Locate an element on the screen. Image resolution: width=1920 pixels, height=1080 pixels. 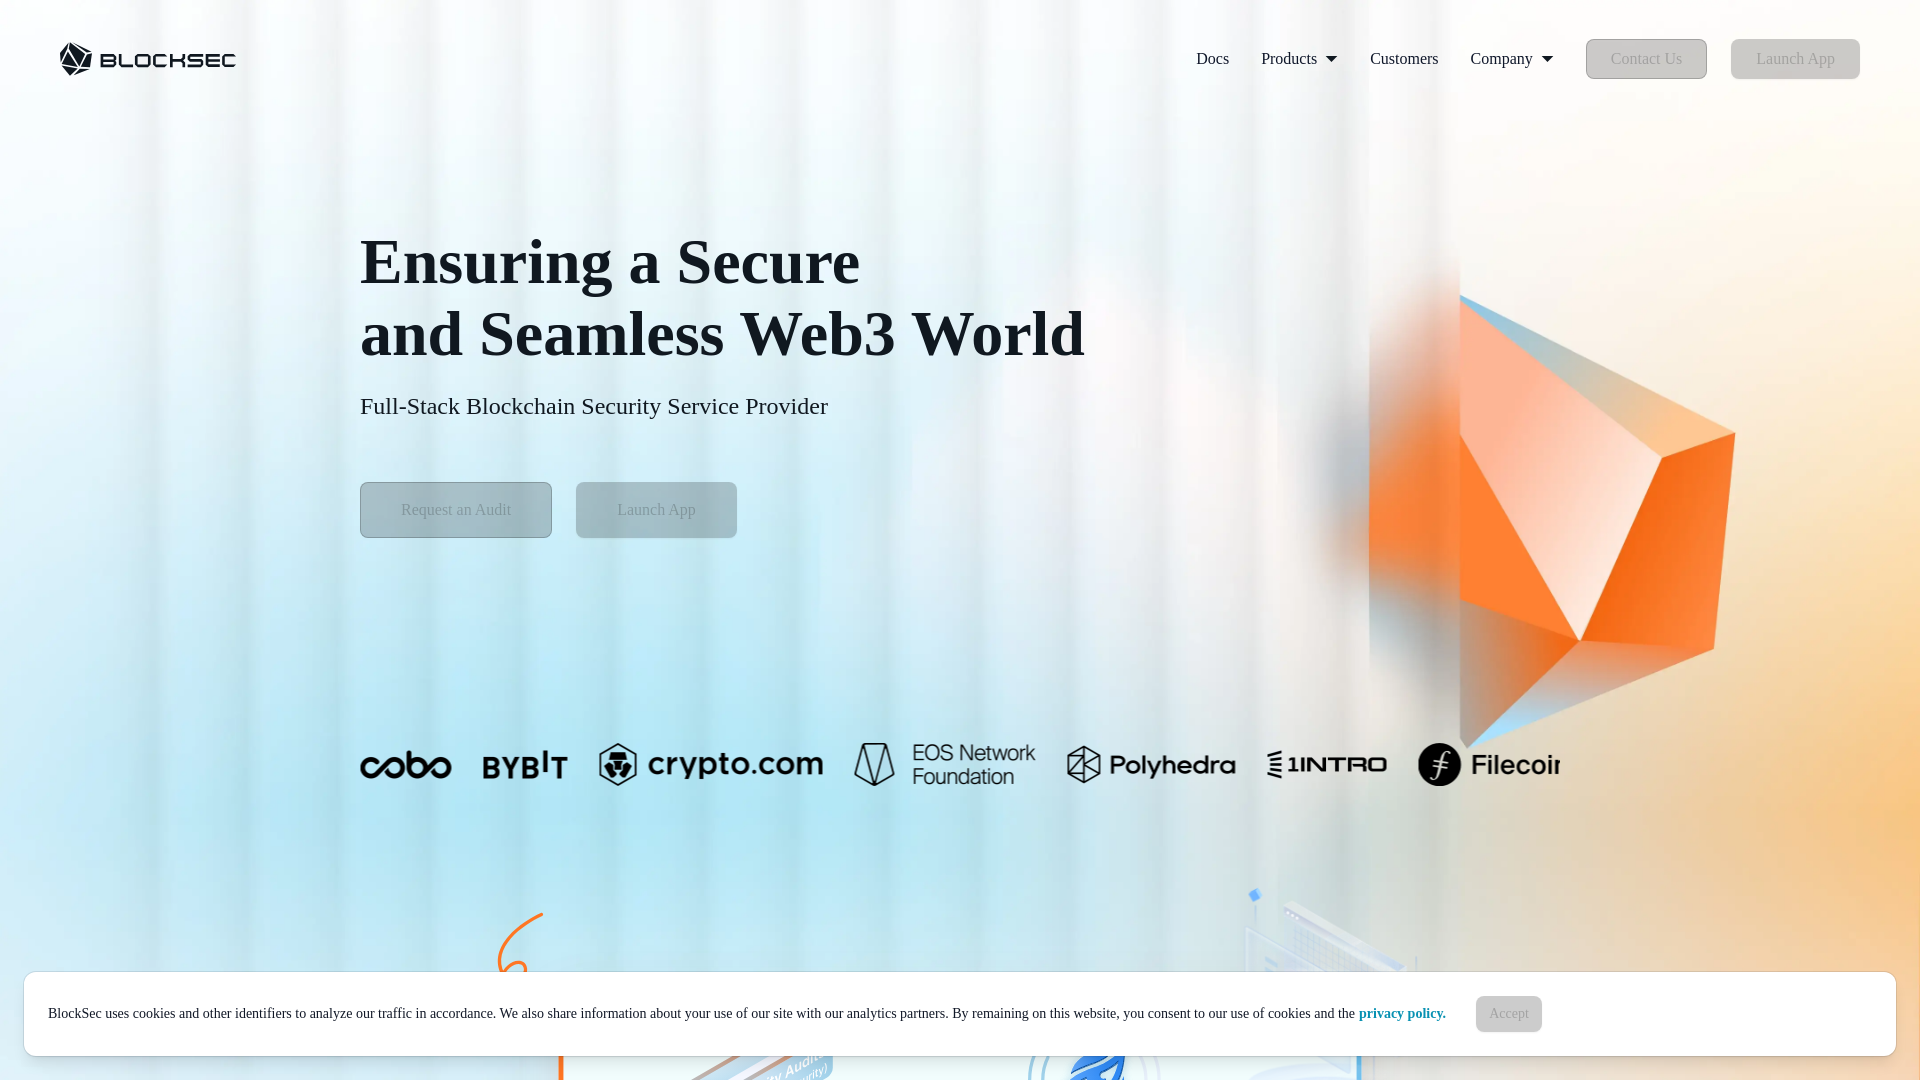
Docs is located at coordinates (1212, 58).